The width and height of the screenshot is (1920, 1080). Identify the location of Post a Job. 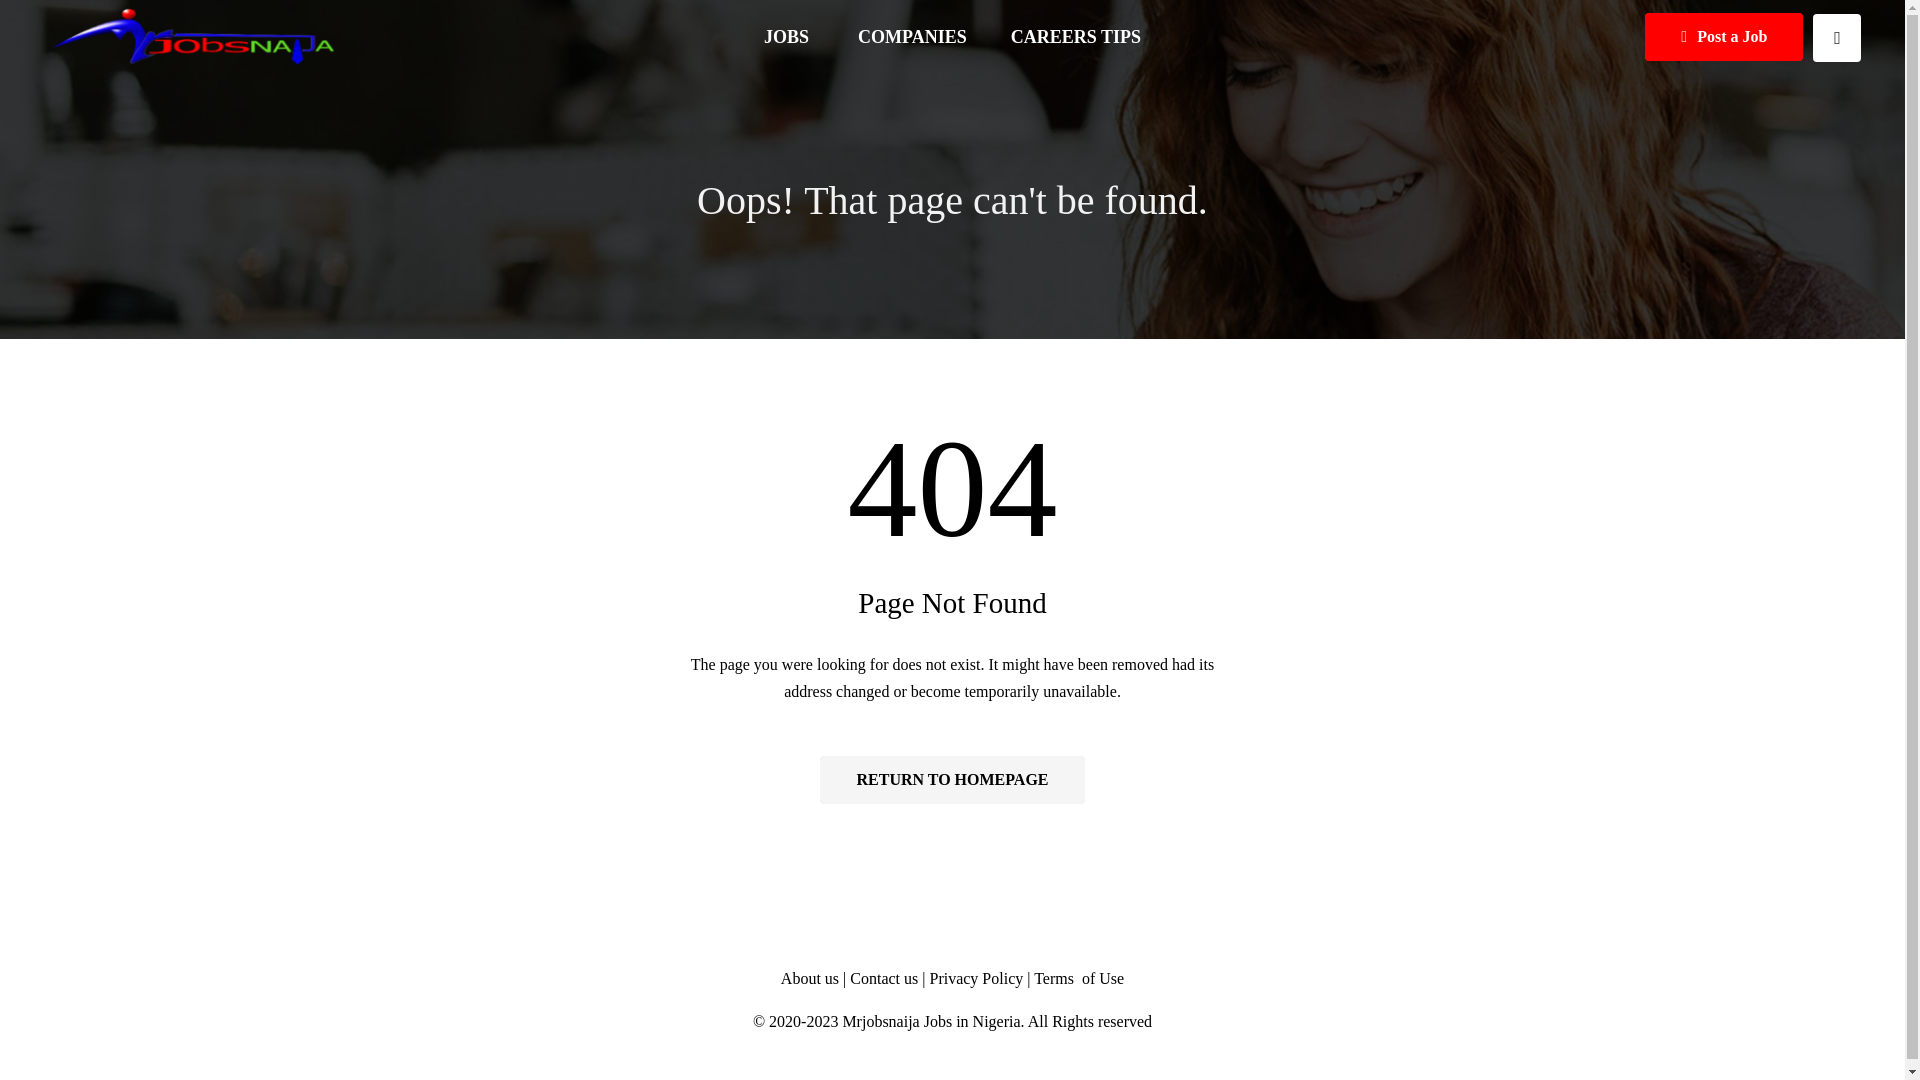
(1724, 36).